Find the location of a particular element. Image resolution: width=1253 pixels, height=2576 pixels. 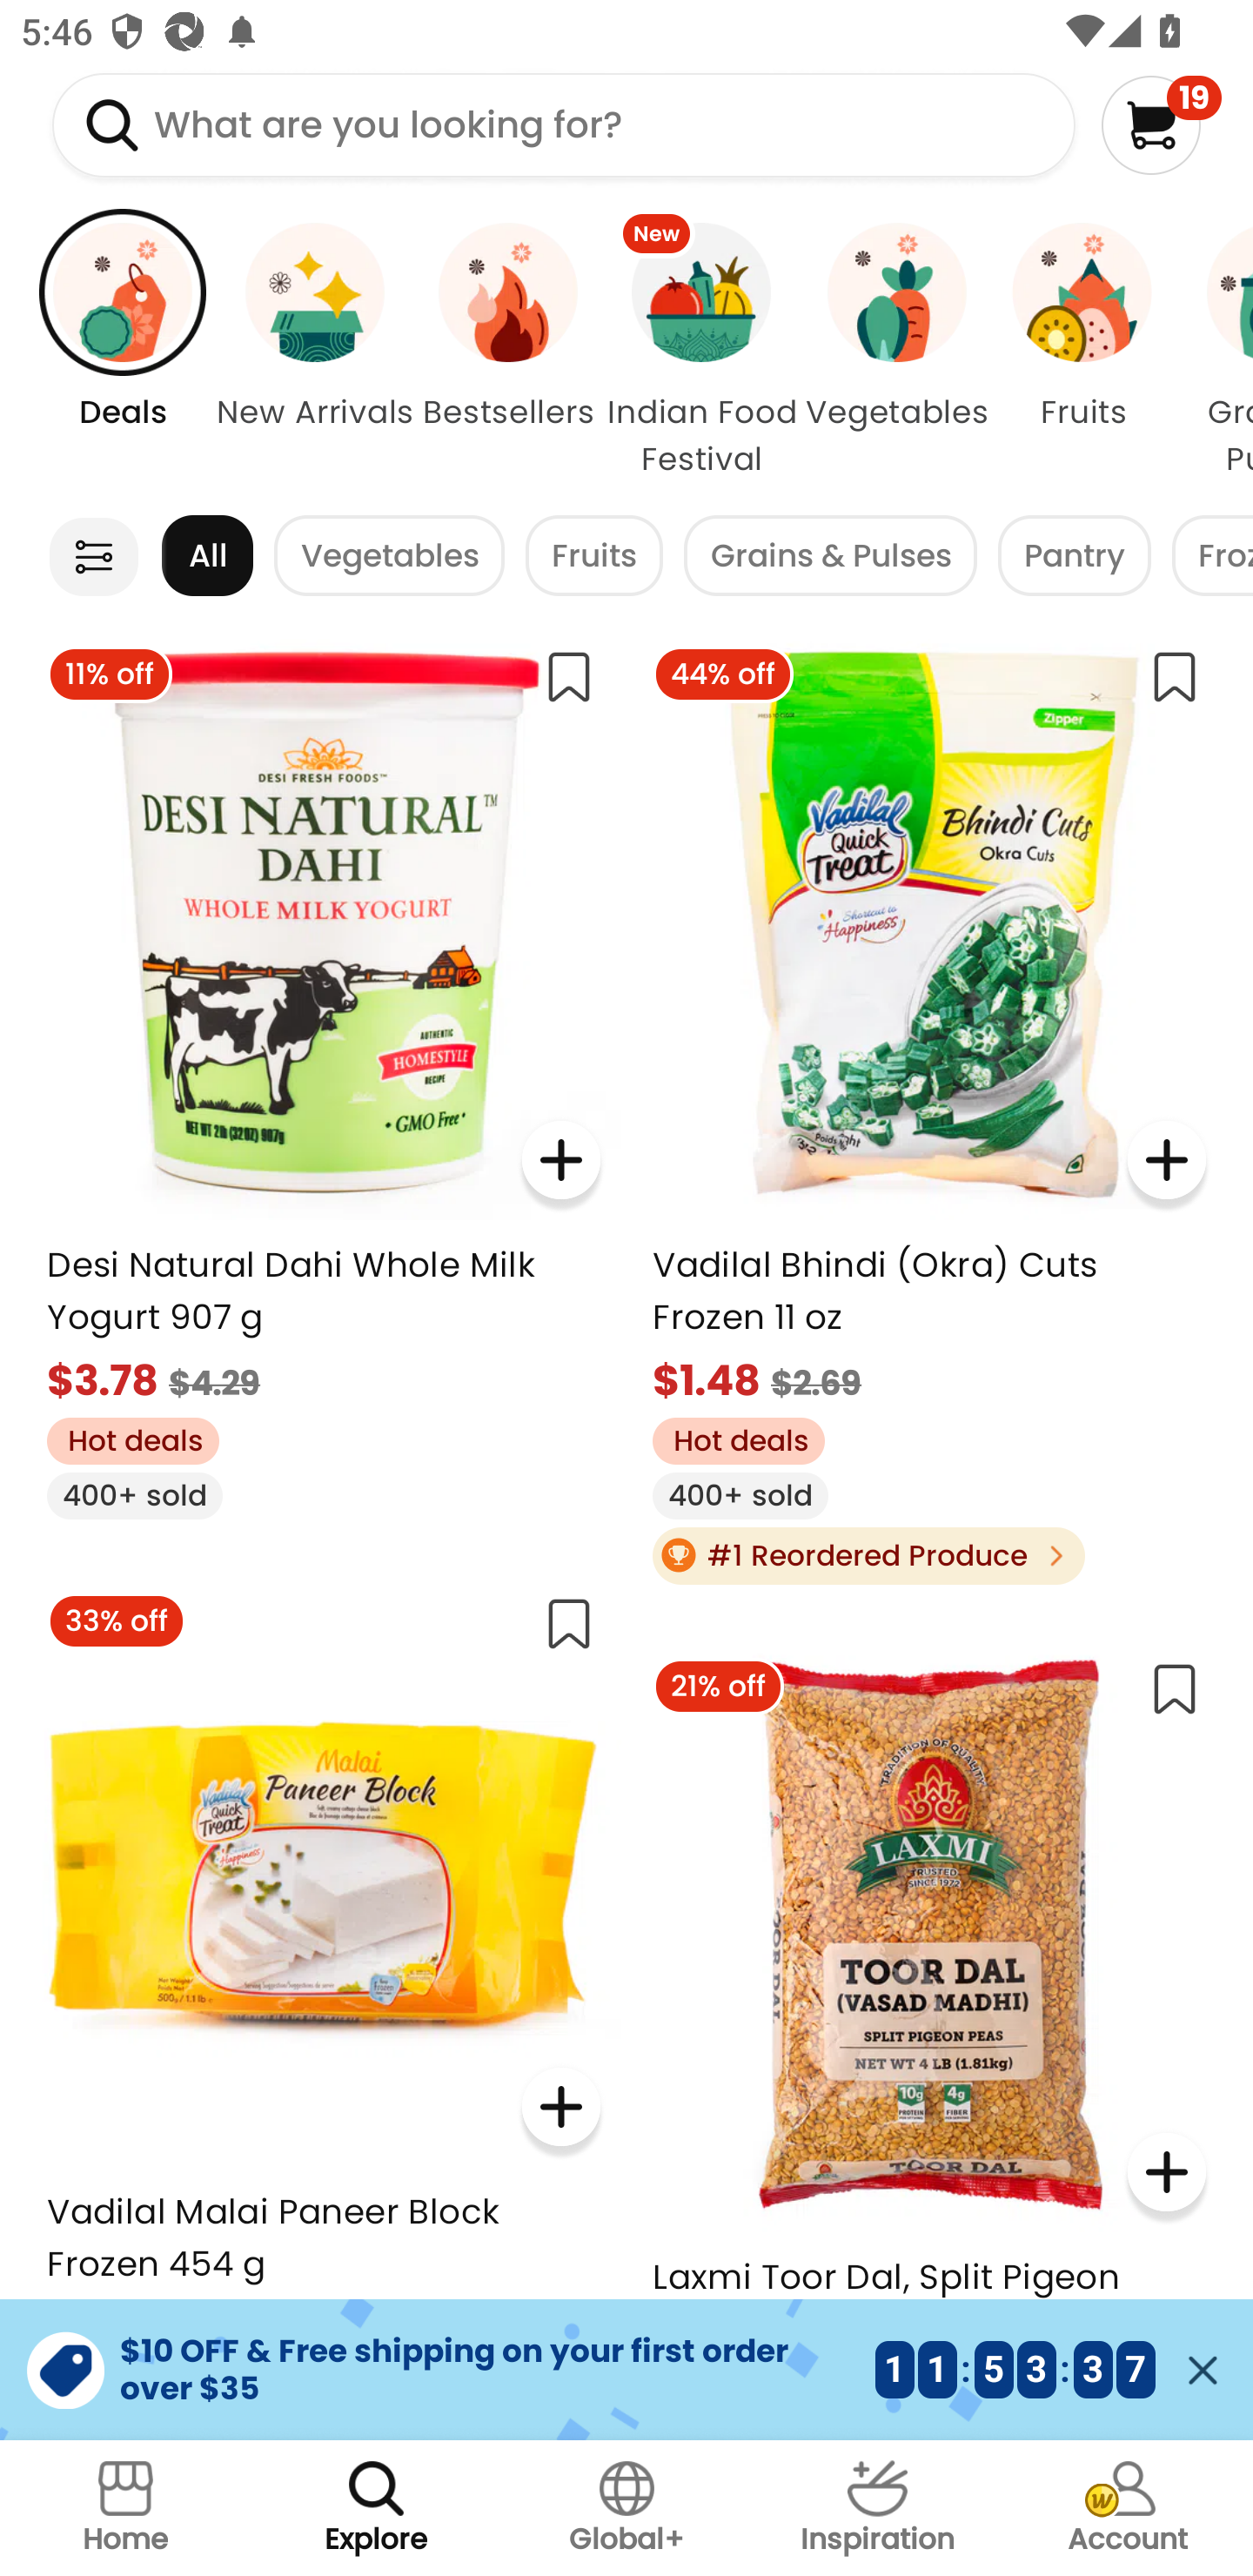

Vegetables is located at coordinates (390, 555).